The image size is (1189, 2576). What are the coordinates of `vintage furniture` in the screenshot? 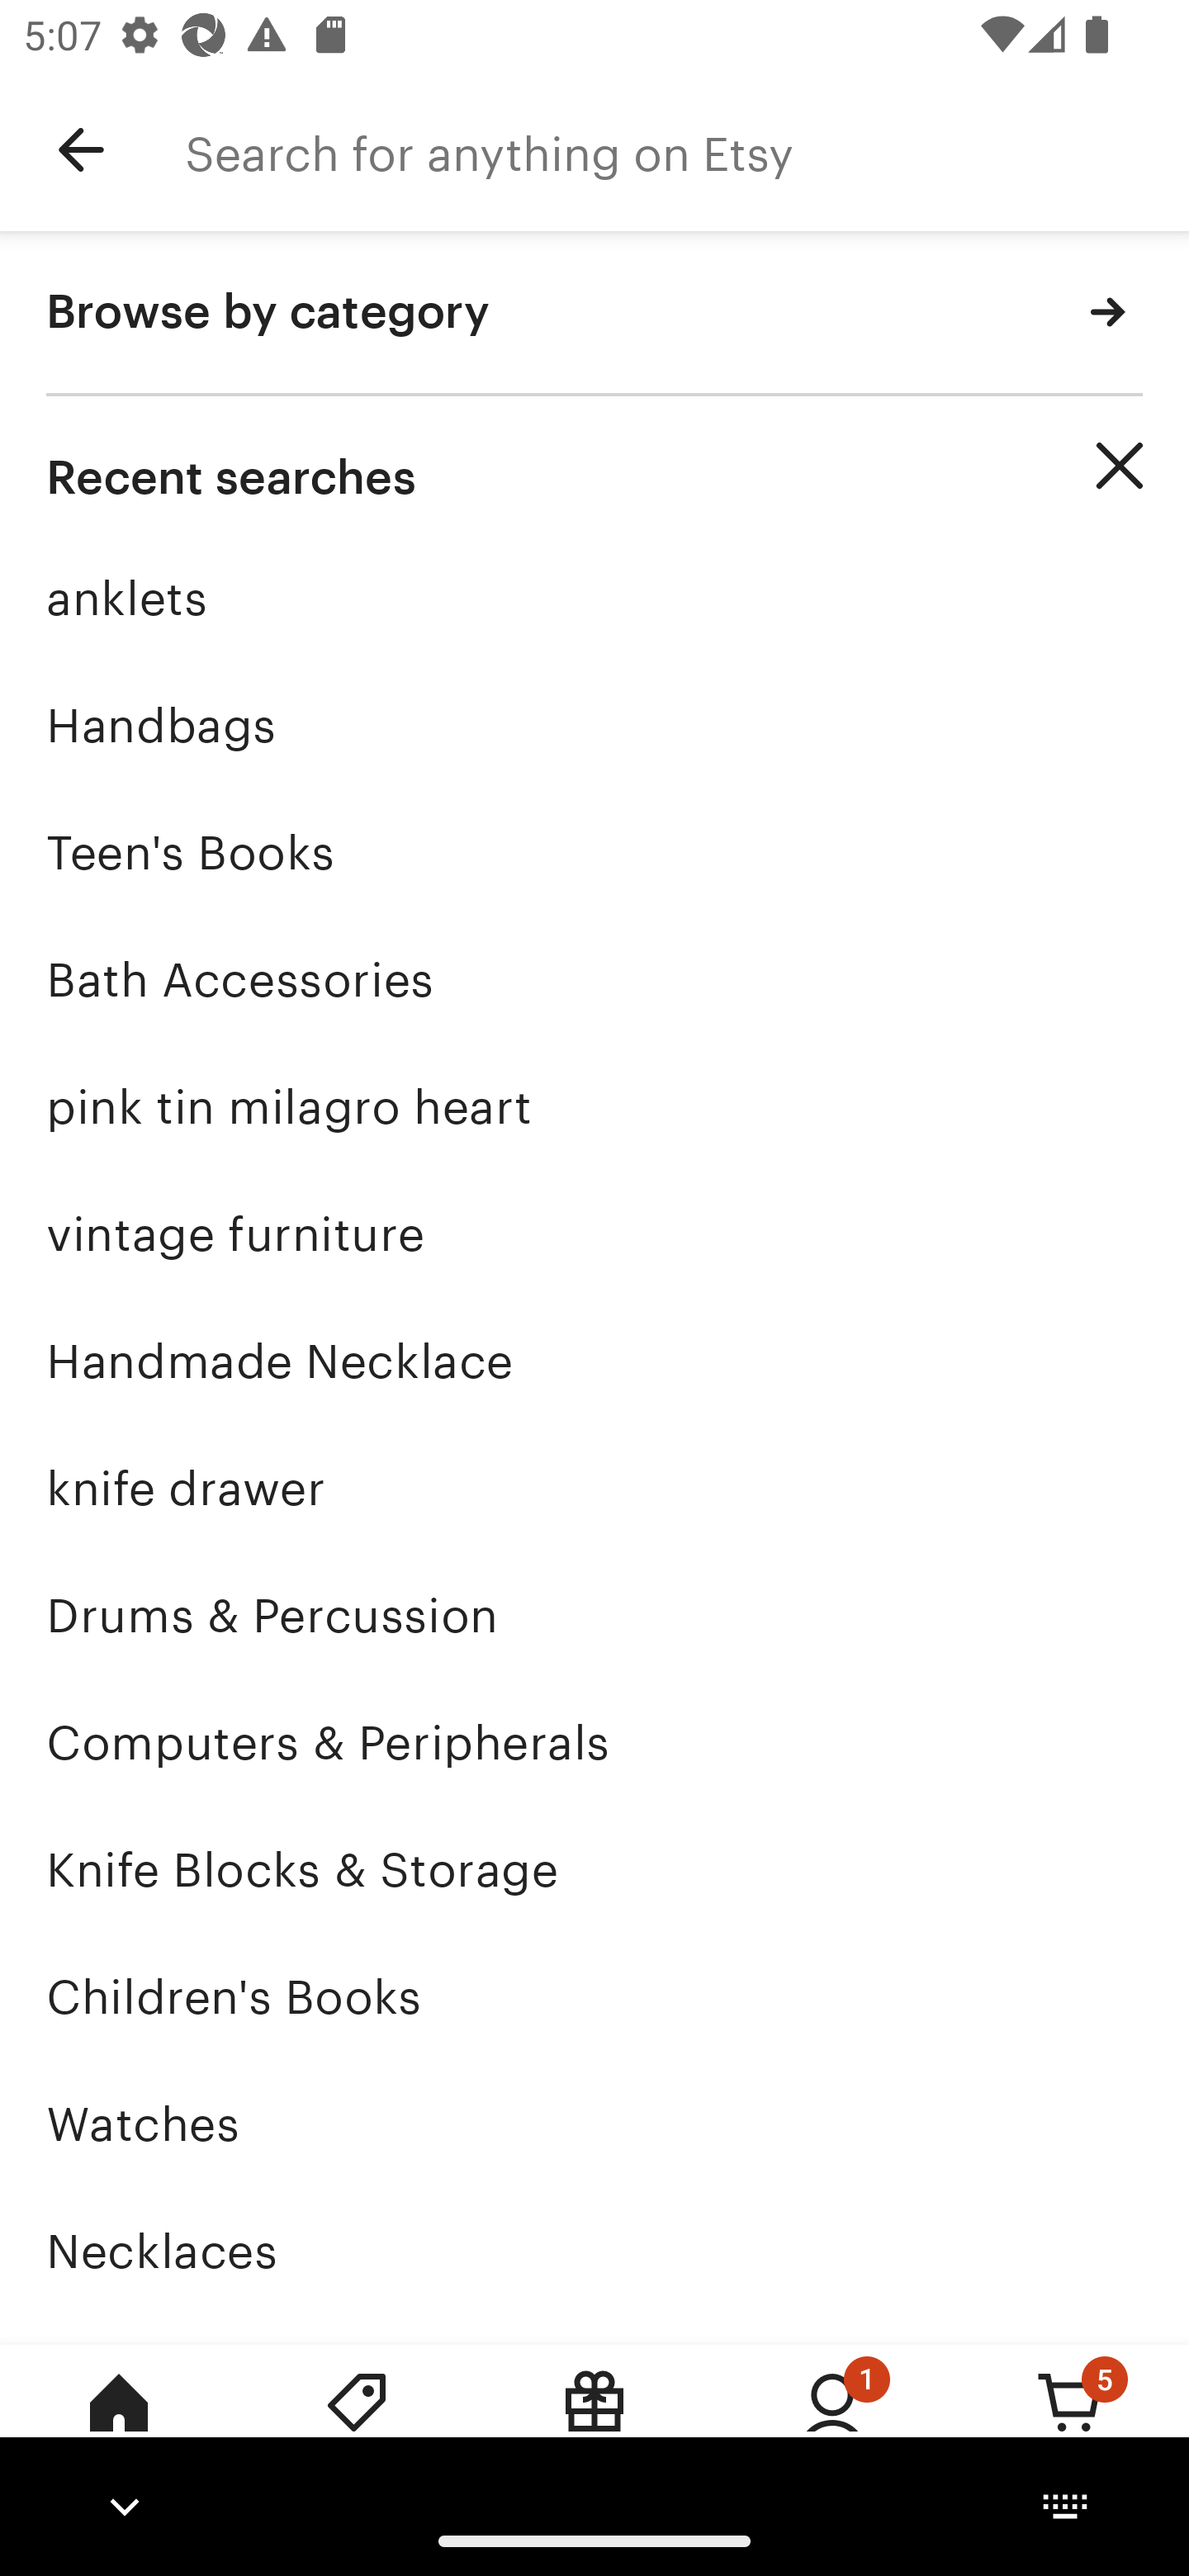 It's located at (594, 1234).